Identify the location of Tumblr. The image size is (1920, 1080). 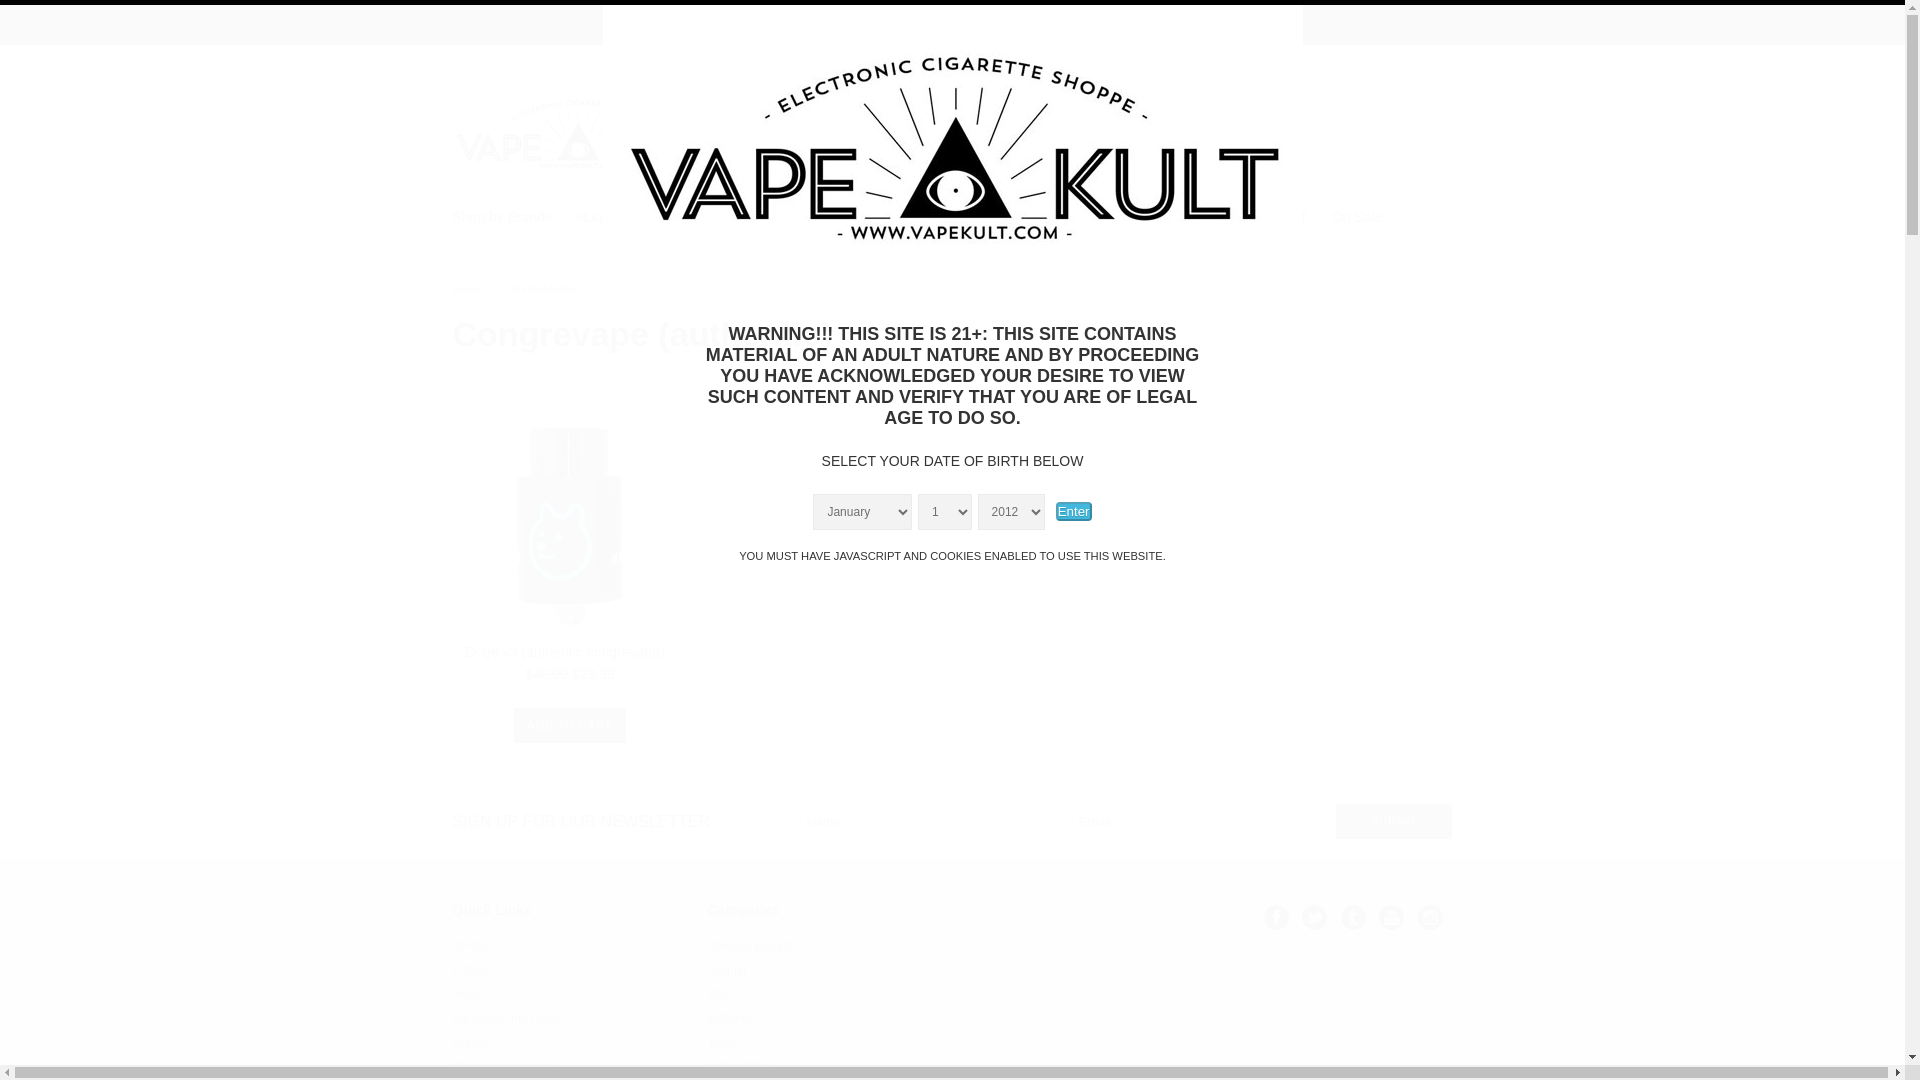
(1352, 917).